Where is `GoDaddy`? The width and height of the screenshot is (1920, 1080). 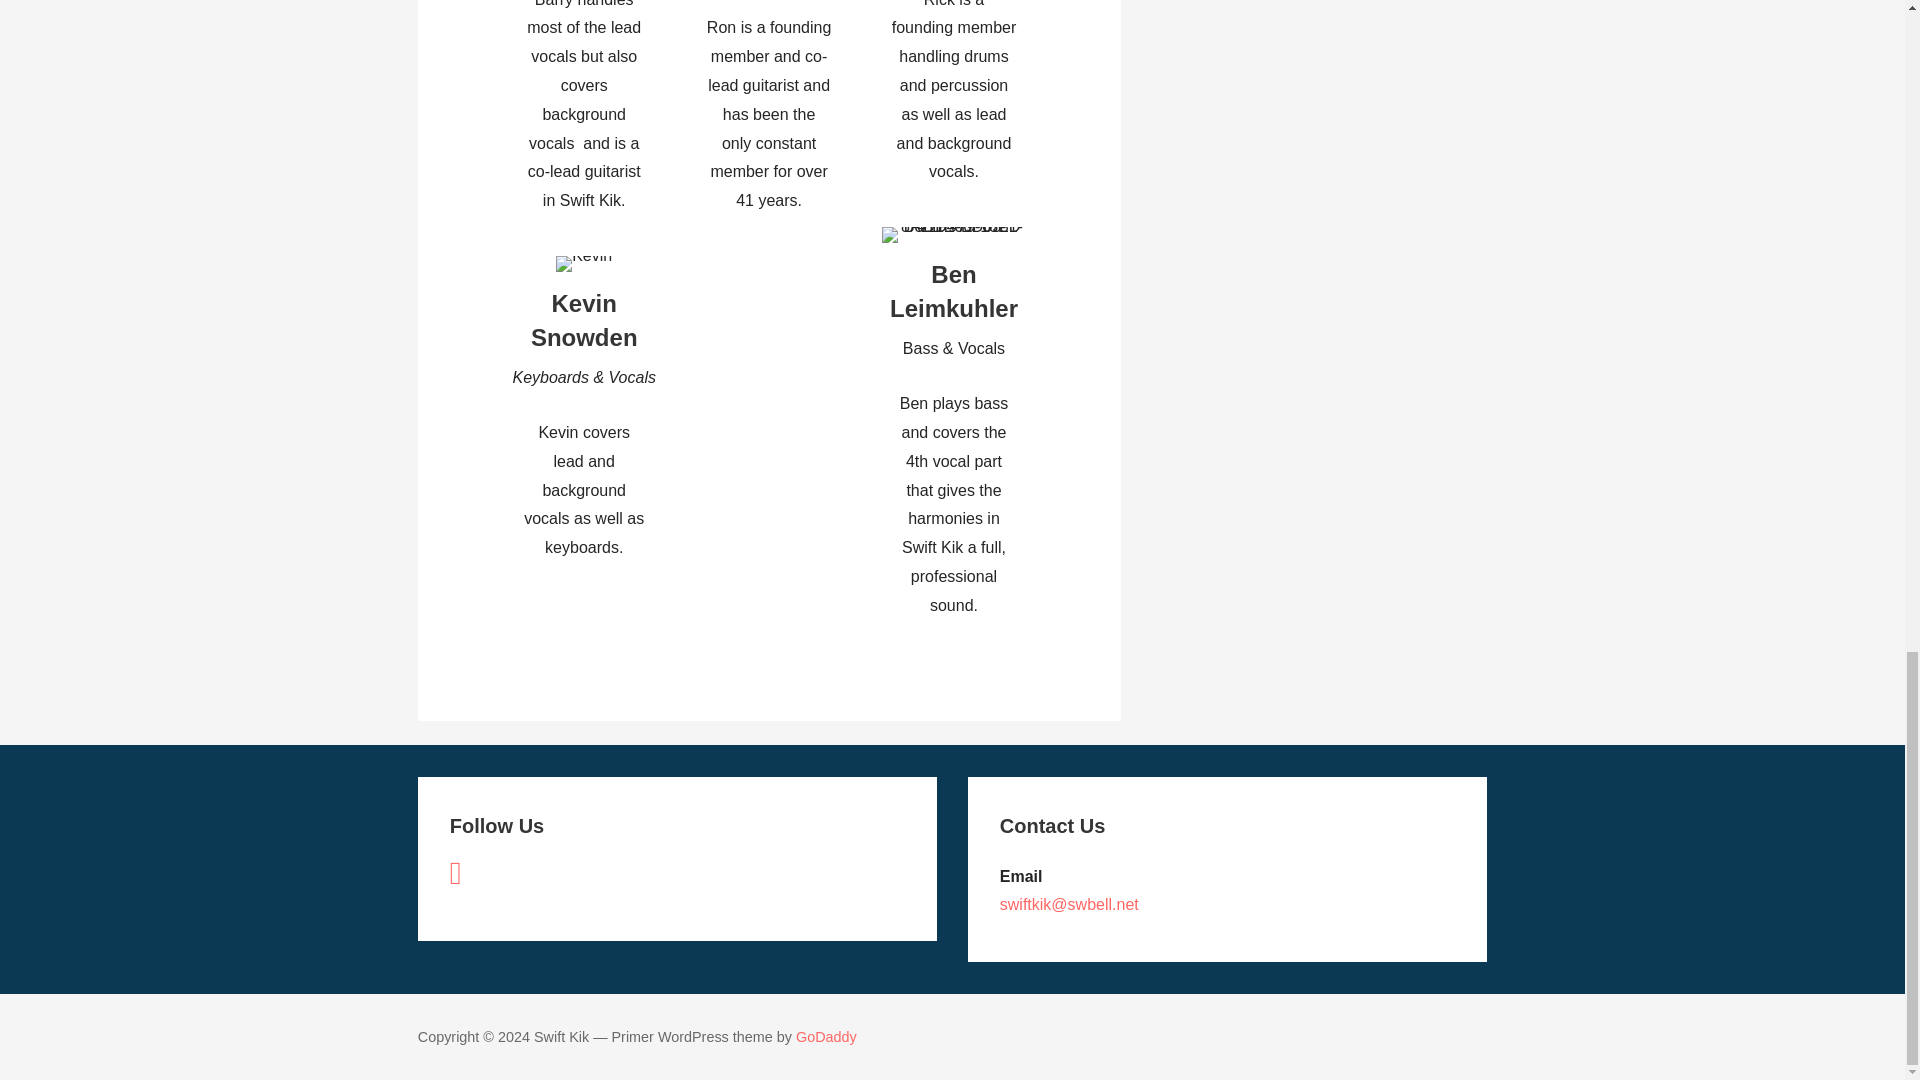
GoDaddy is located at coordinates (826, 1037).